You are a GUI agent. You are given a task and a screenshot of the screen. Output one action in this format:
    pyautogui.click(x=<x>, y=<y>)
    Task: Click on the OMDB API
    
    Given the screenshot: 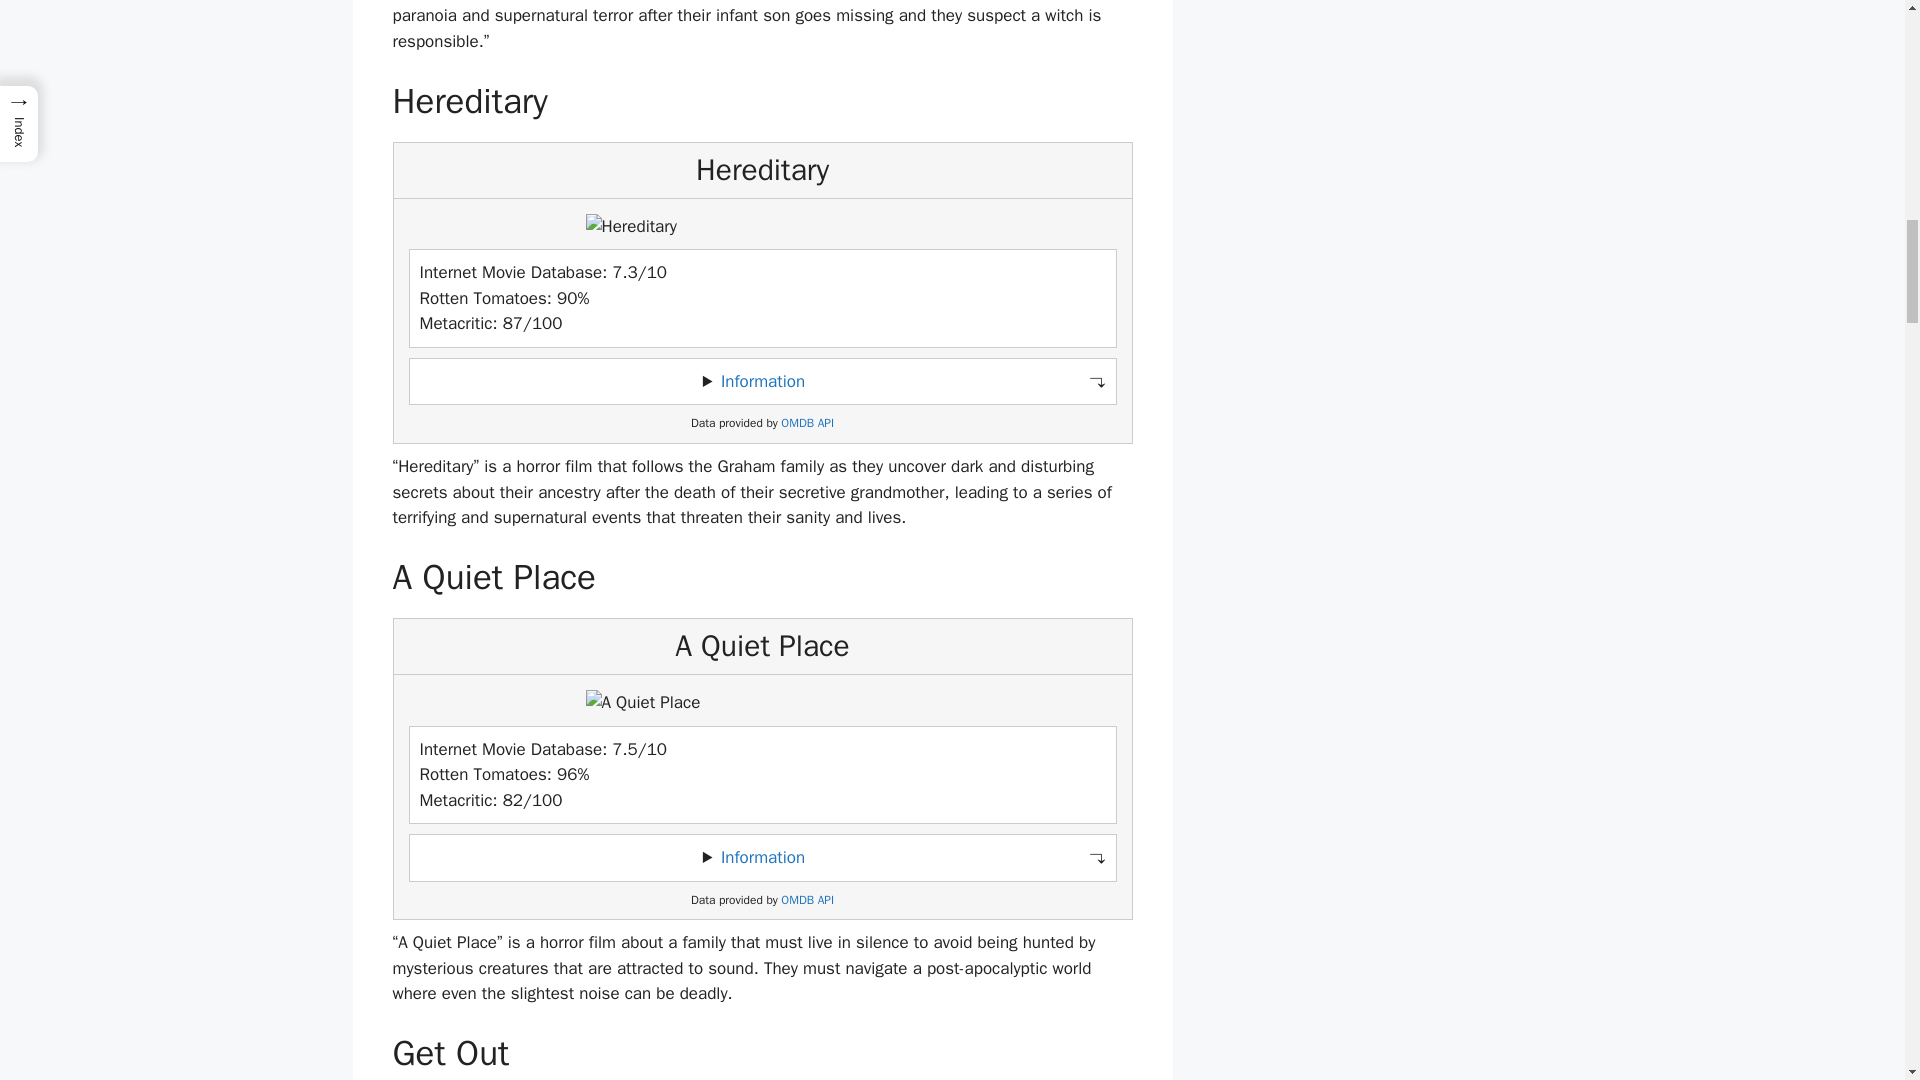 What is the action you would take?
    pyautogui.click(x=807, y=422)
    